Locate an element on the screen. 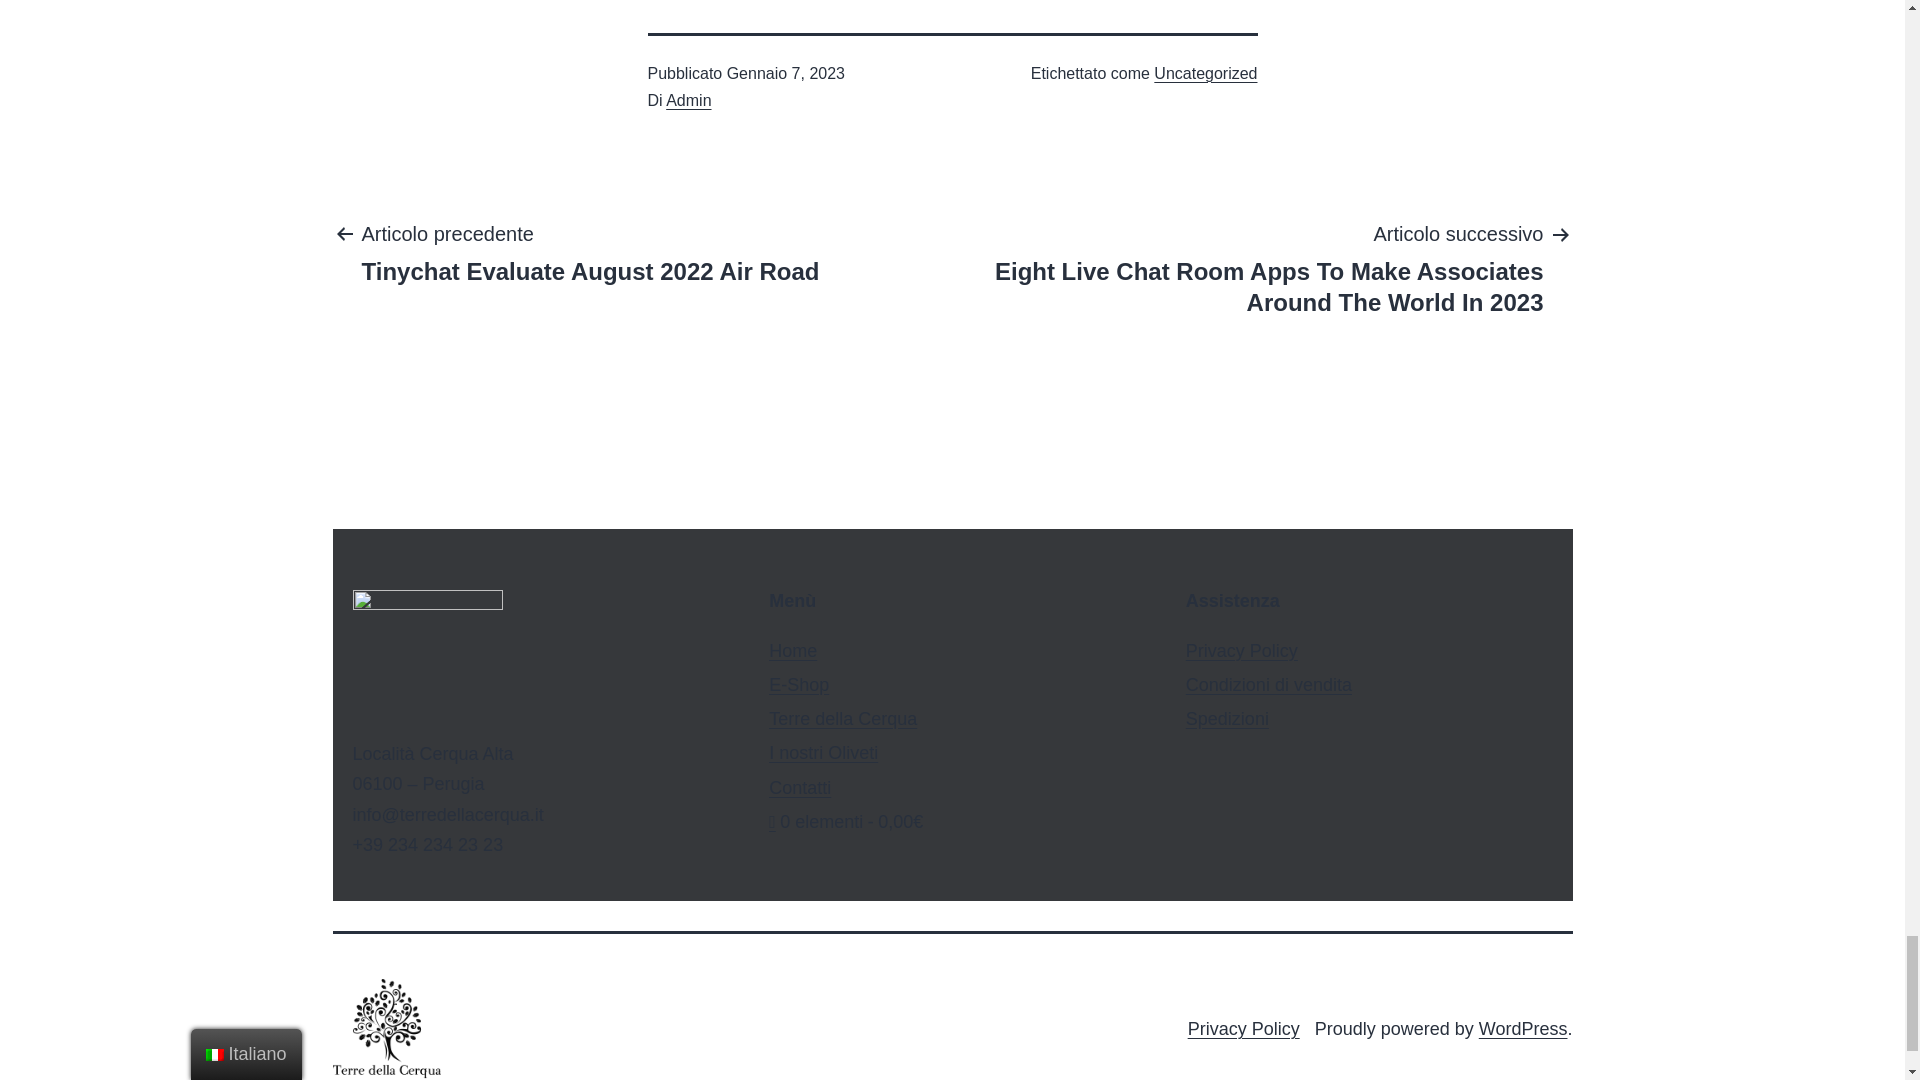 The image size is (1920, 1080). E-Shop is located at coordinates (846, 822).